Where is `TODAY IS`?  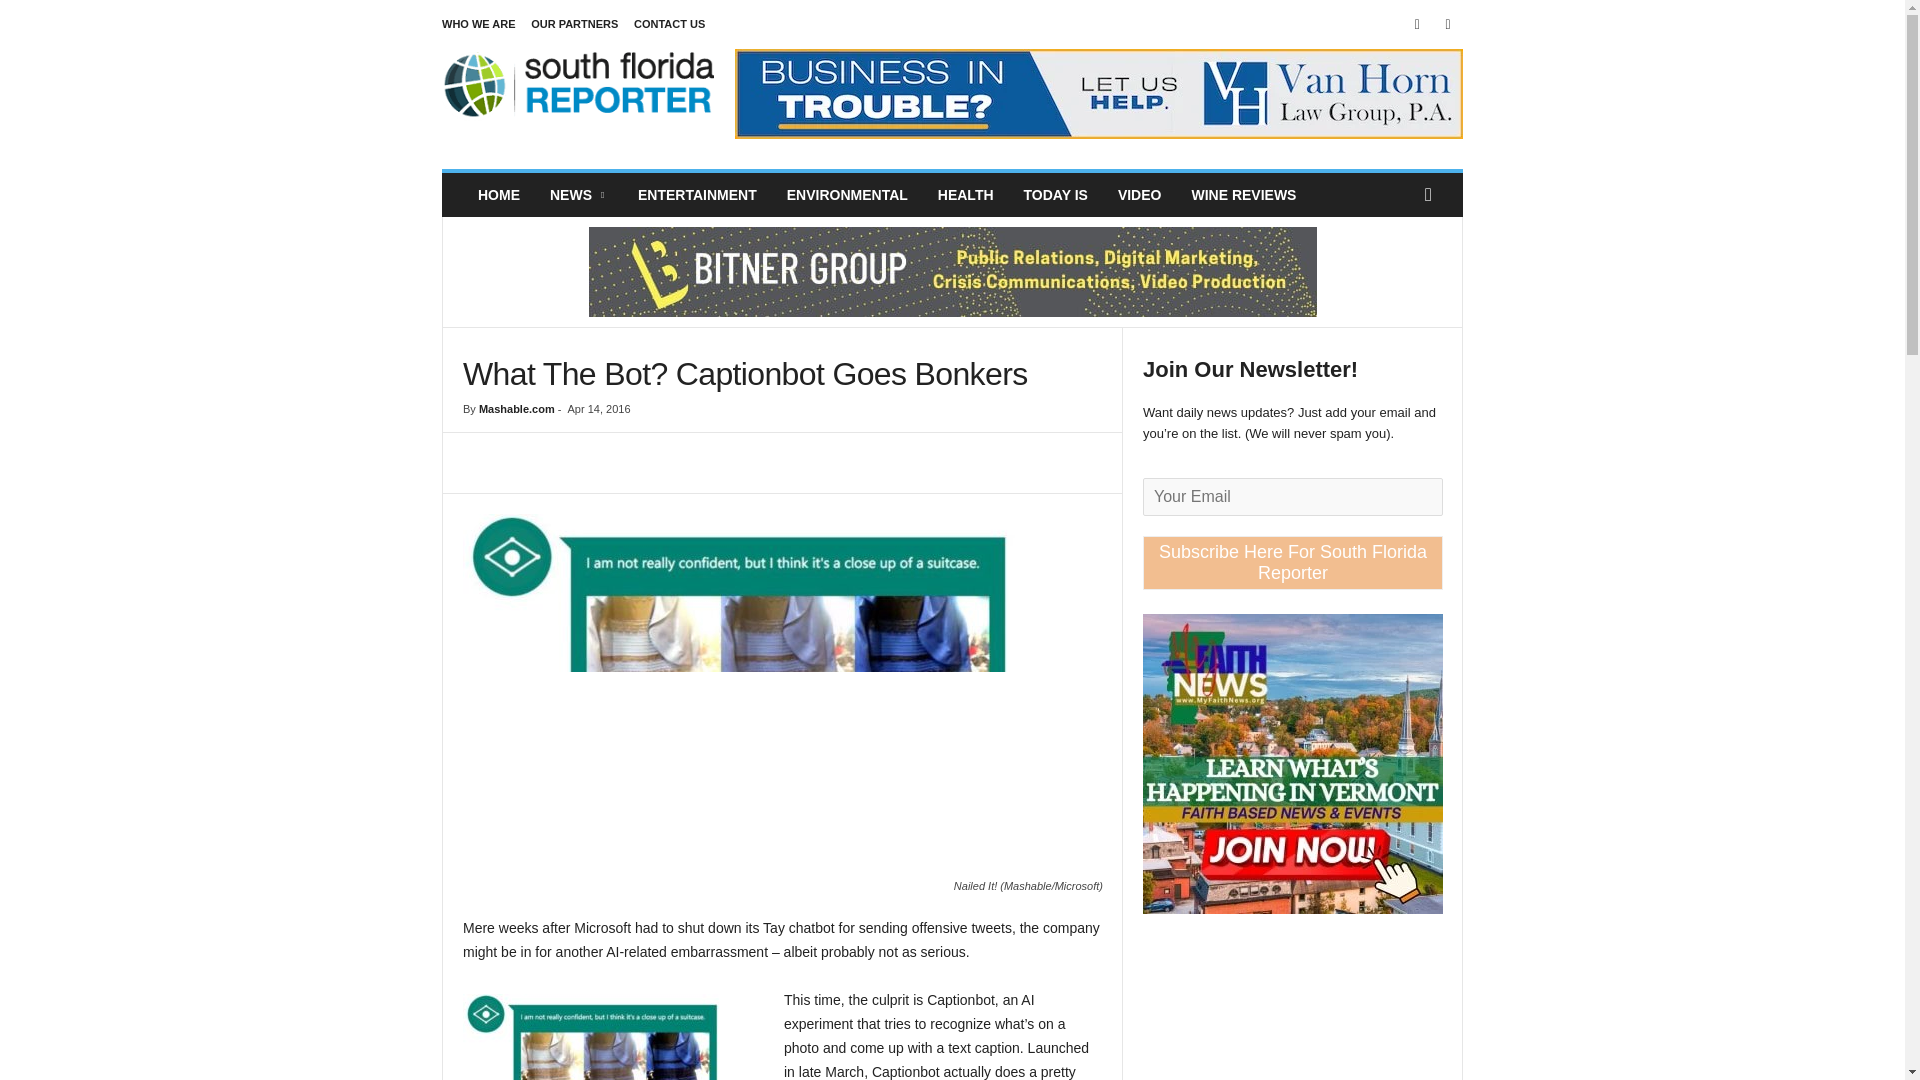
TODAY IS is located at coordinates (1056, 194).